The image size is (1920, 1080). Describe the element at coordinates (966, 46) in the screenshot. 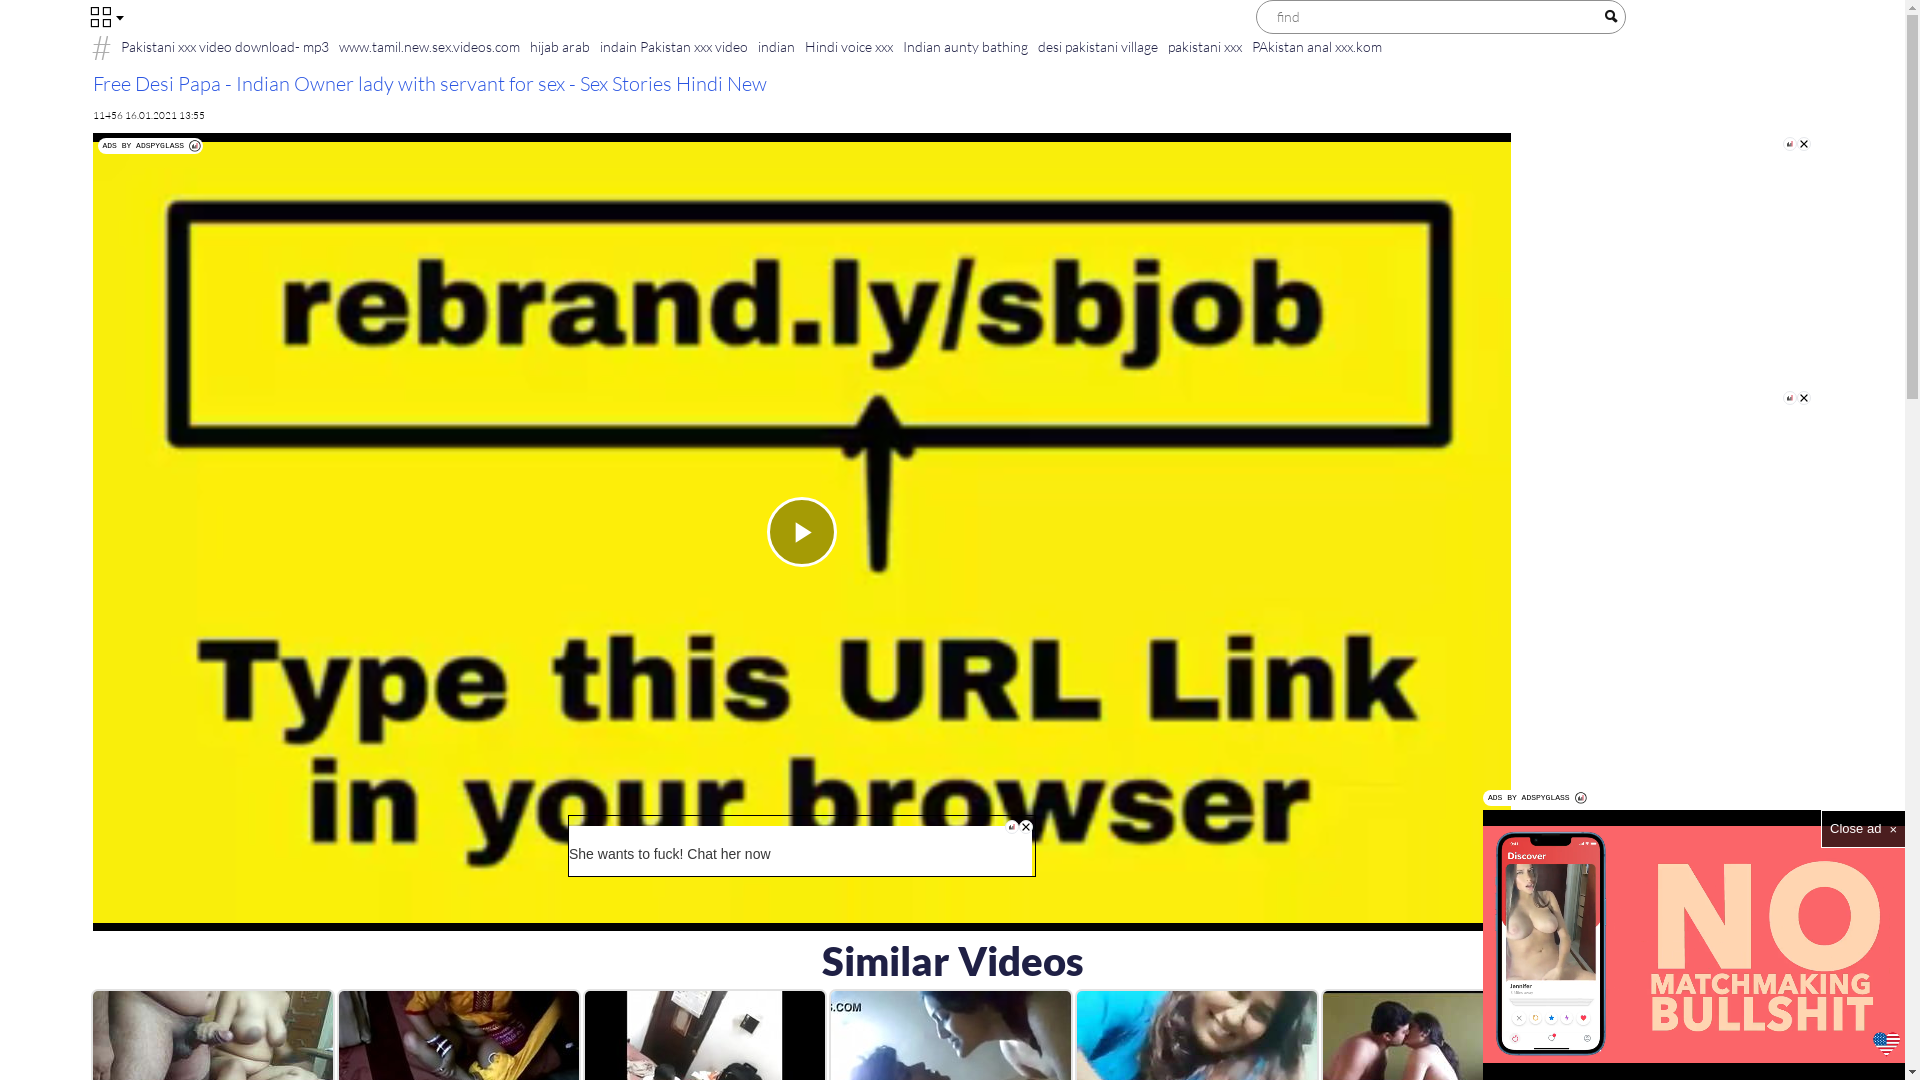

I see `Indian aunty bathing` at that location.